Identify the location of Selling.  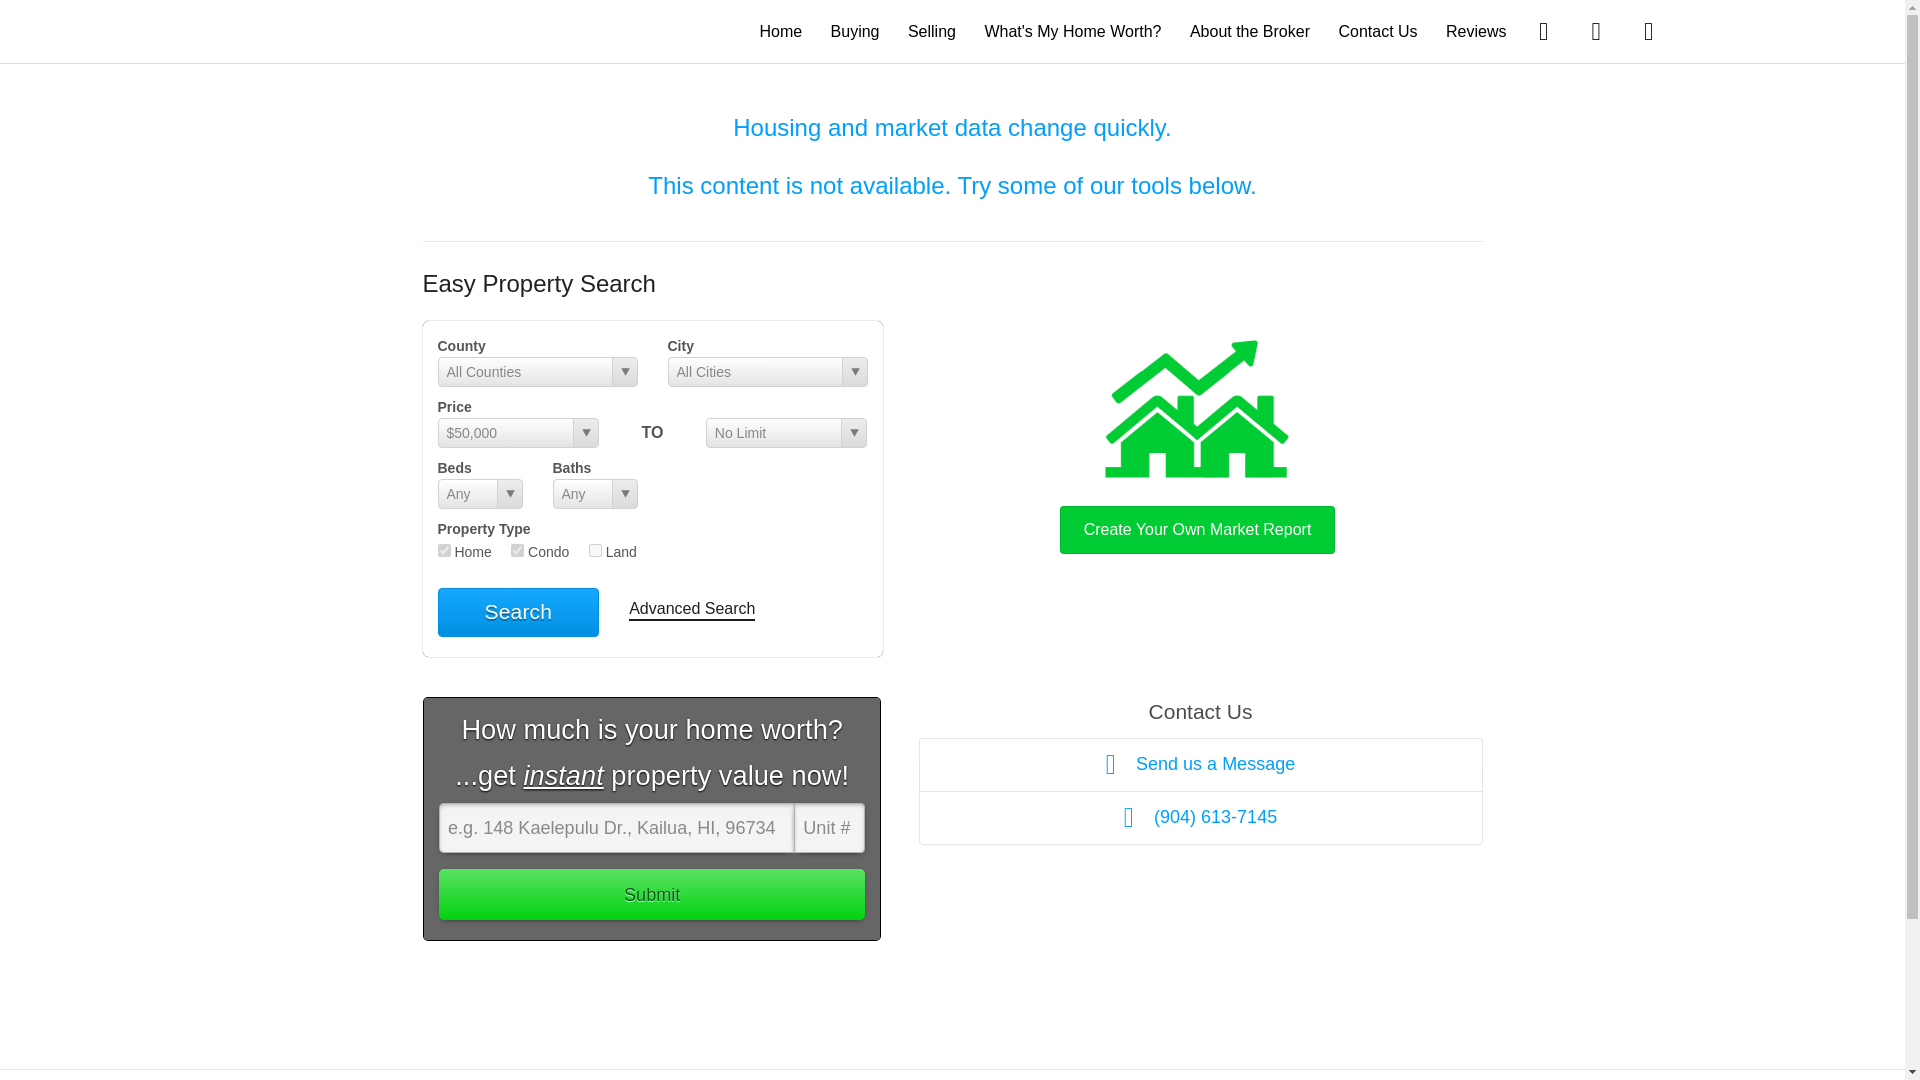
(932, 30).